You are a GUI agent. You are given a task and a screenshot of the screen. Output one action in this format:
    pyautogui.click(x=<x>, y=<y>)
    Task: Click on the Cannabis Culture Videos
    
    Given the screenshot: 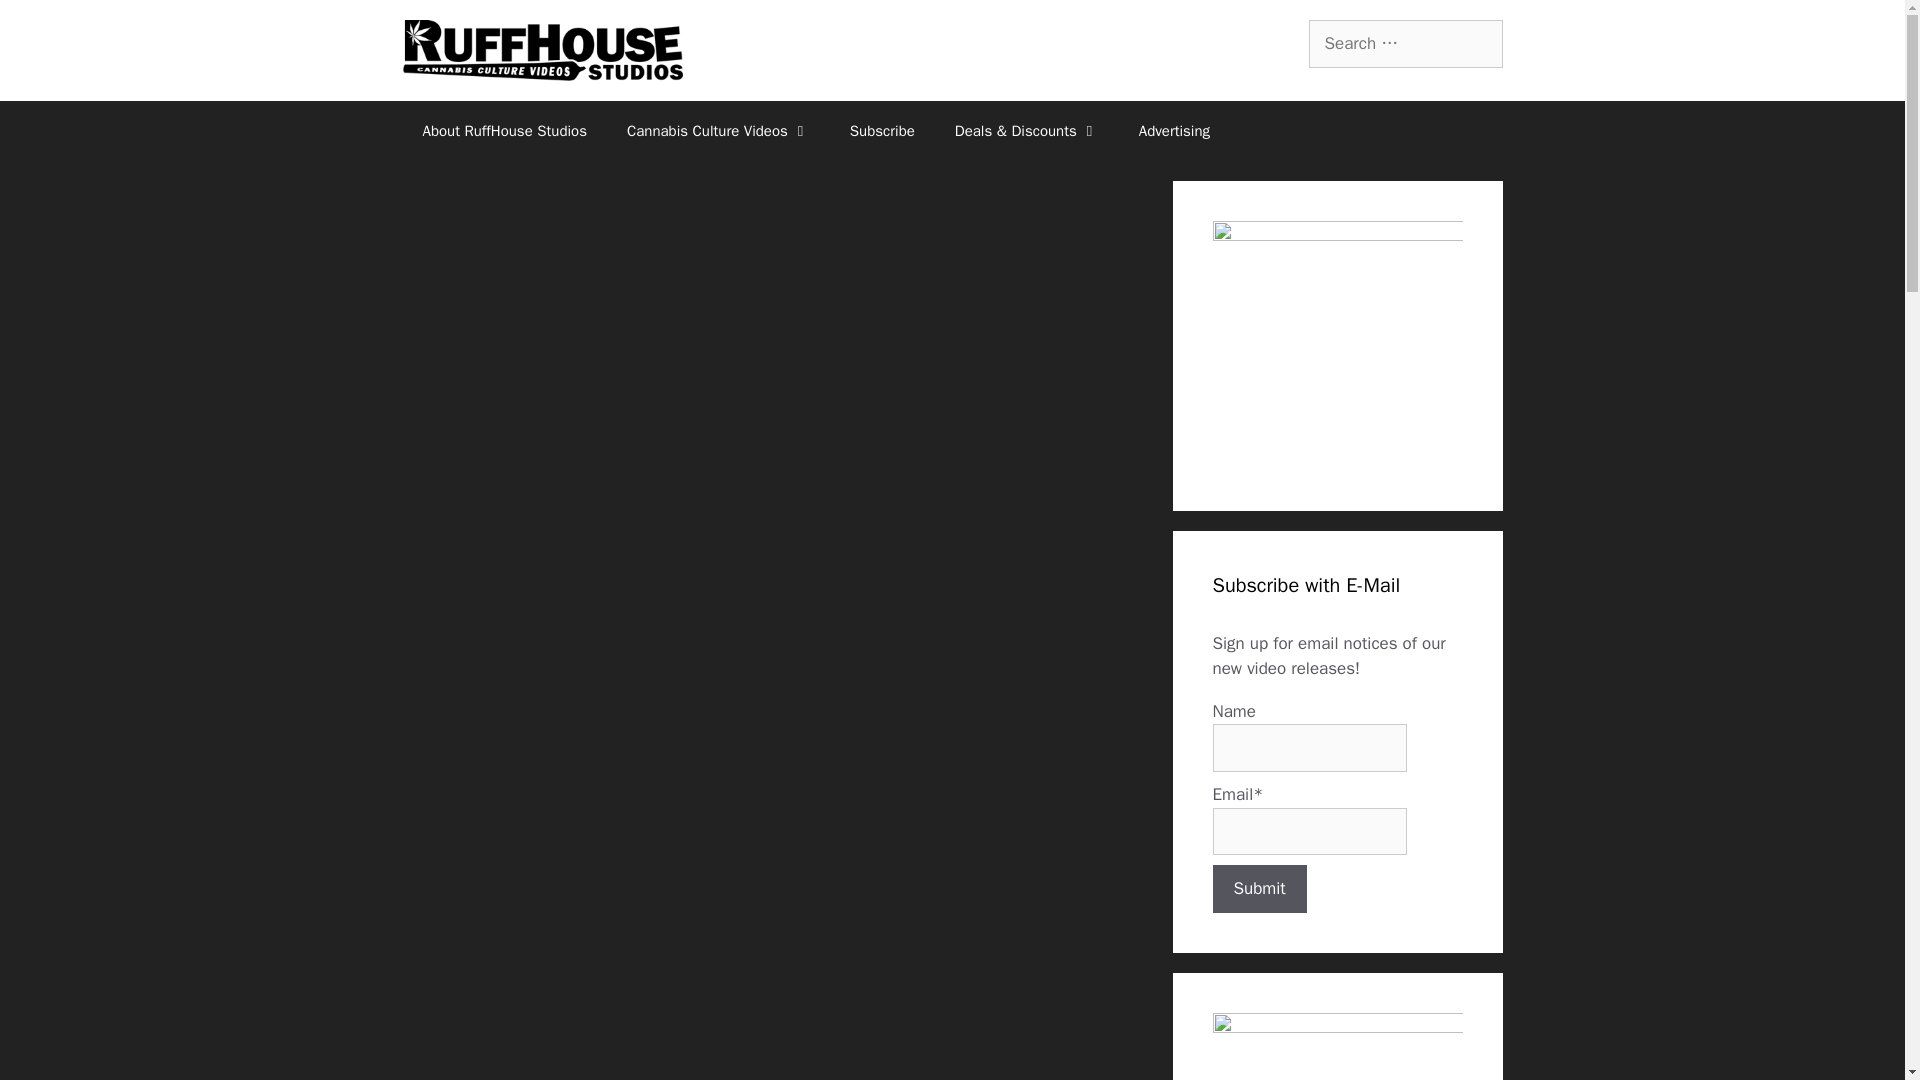 What is the action you would take?
    pyautogui.click(x=718, y=130)
    